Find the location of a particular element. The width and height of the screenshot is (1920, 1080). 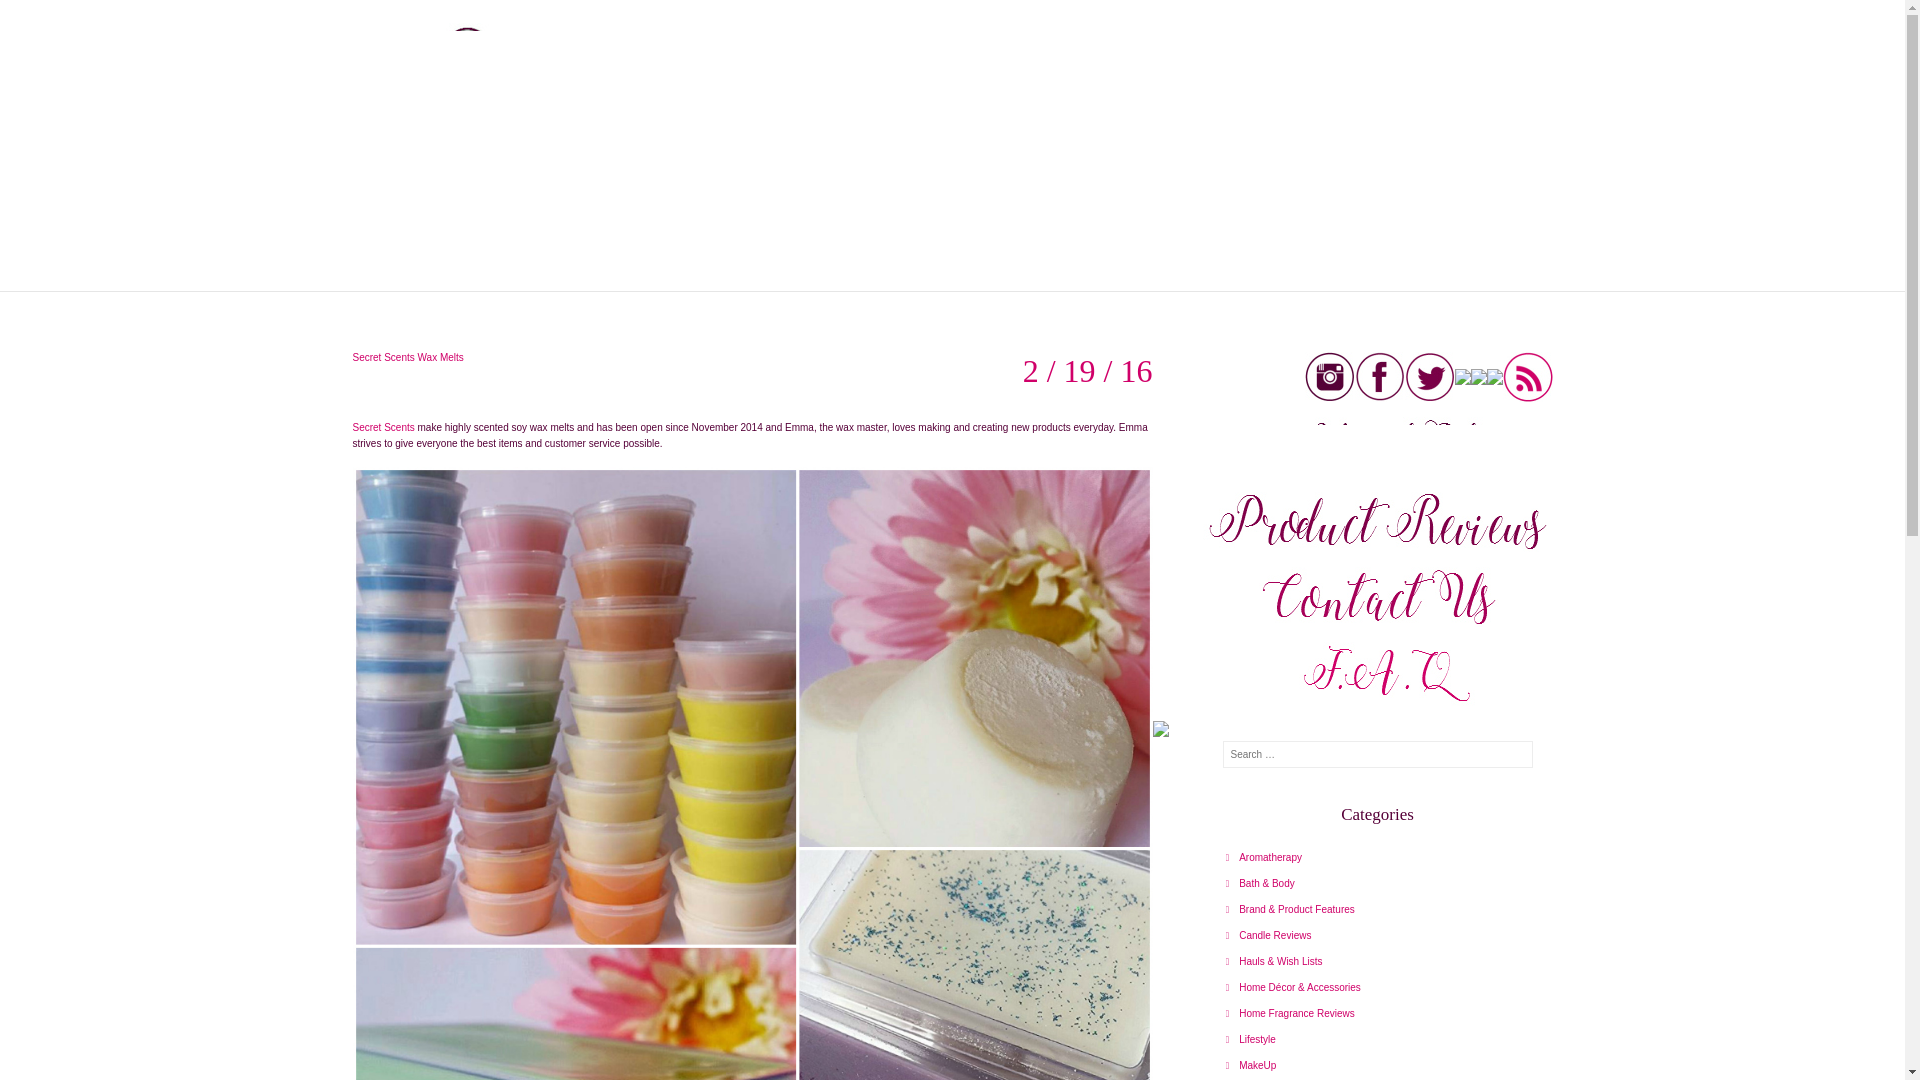

MakeUp is located at coordinates (1251, 1065).